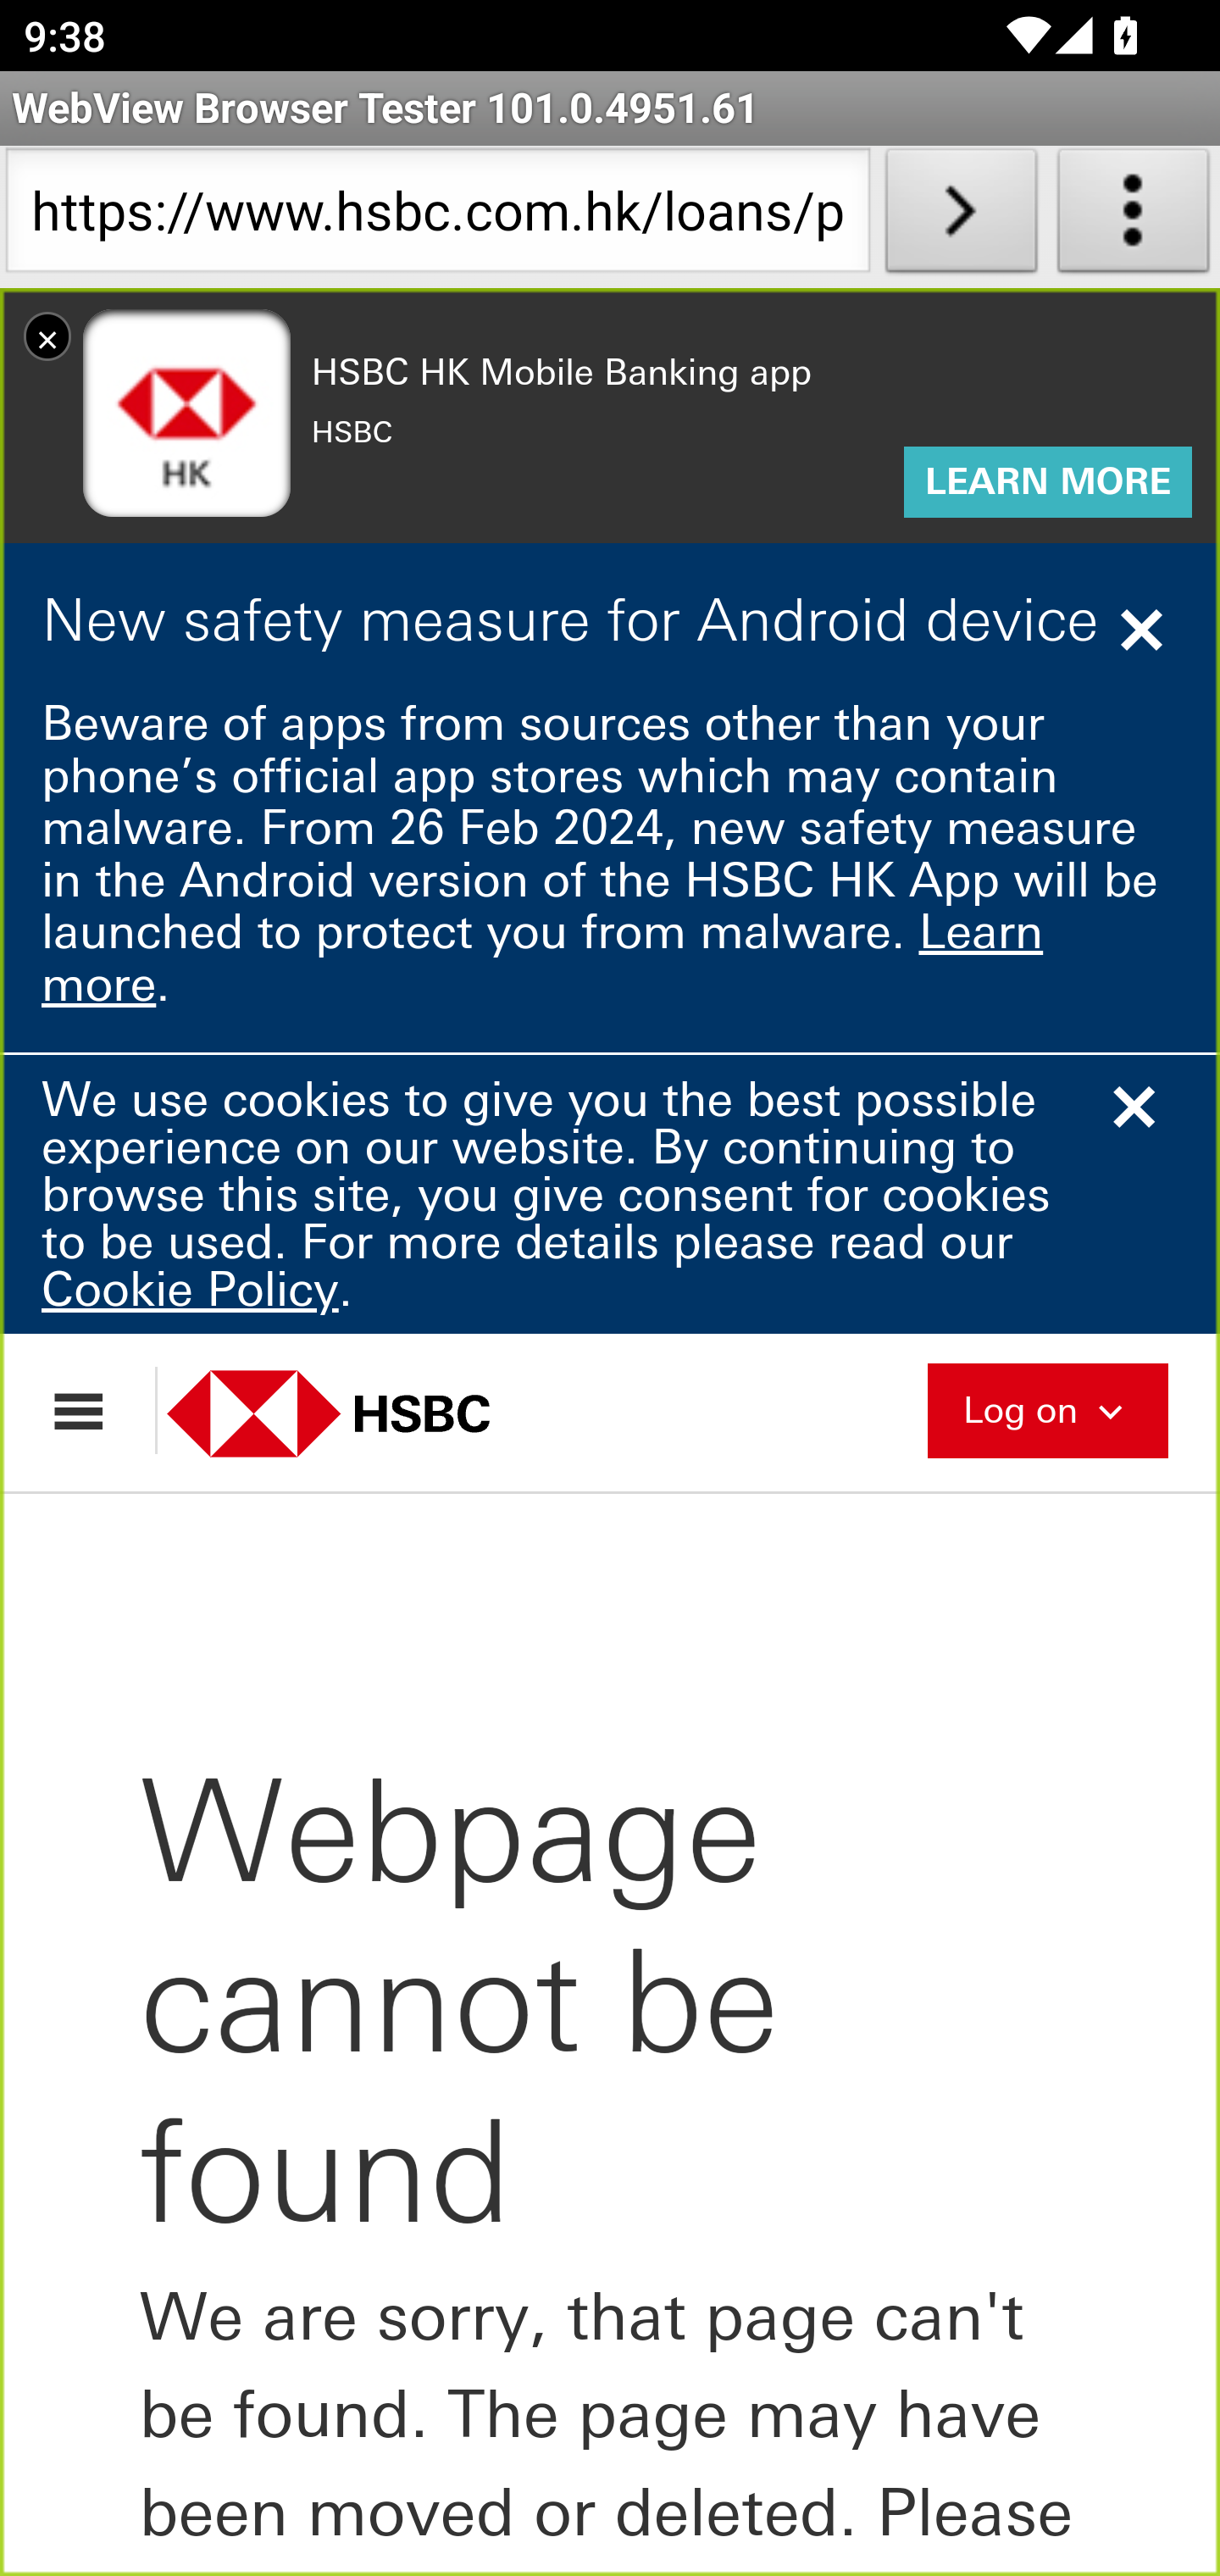  I want to click on Close, so click(1145, 630).